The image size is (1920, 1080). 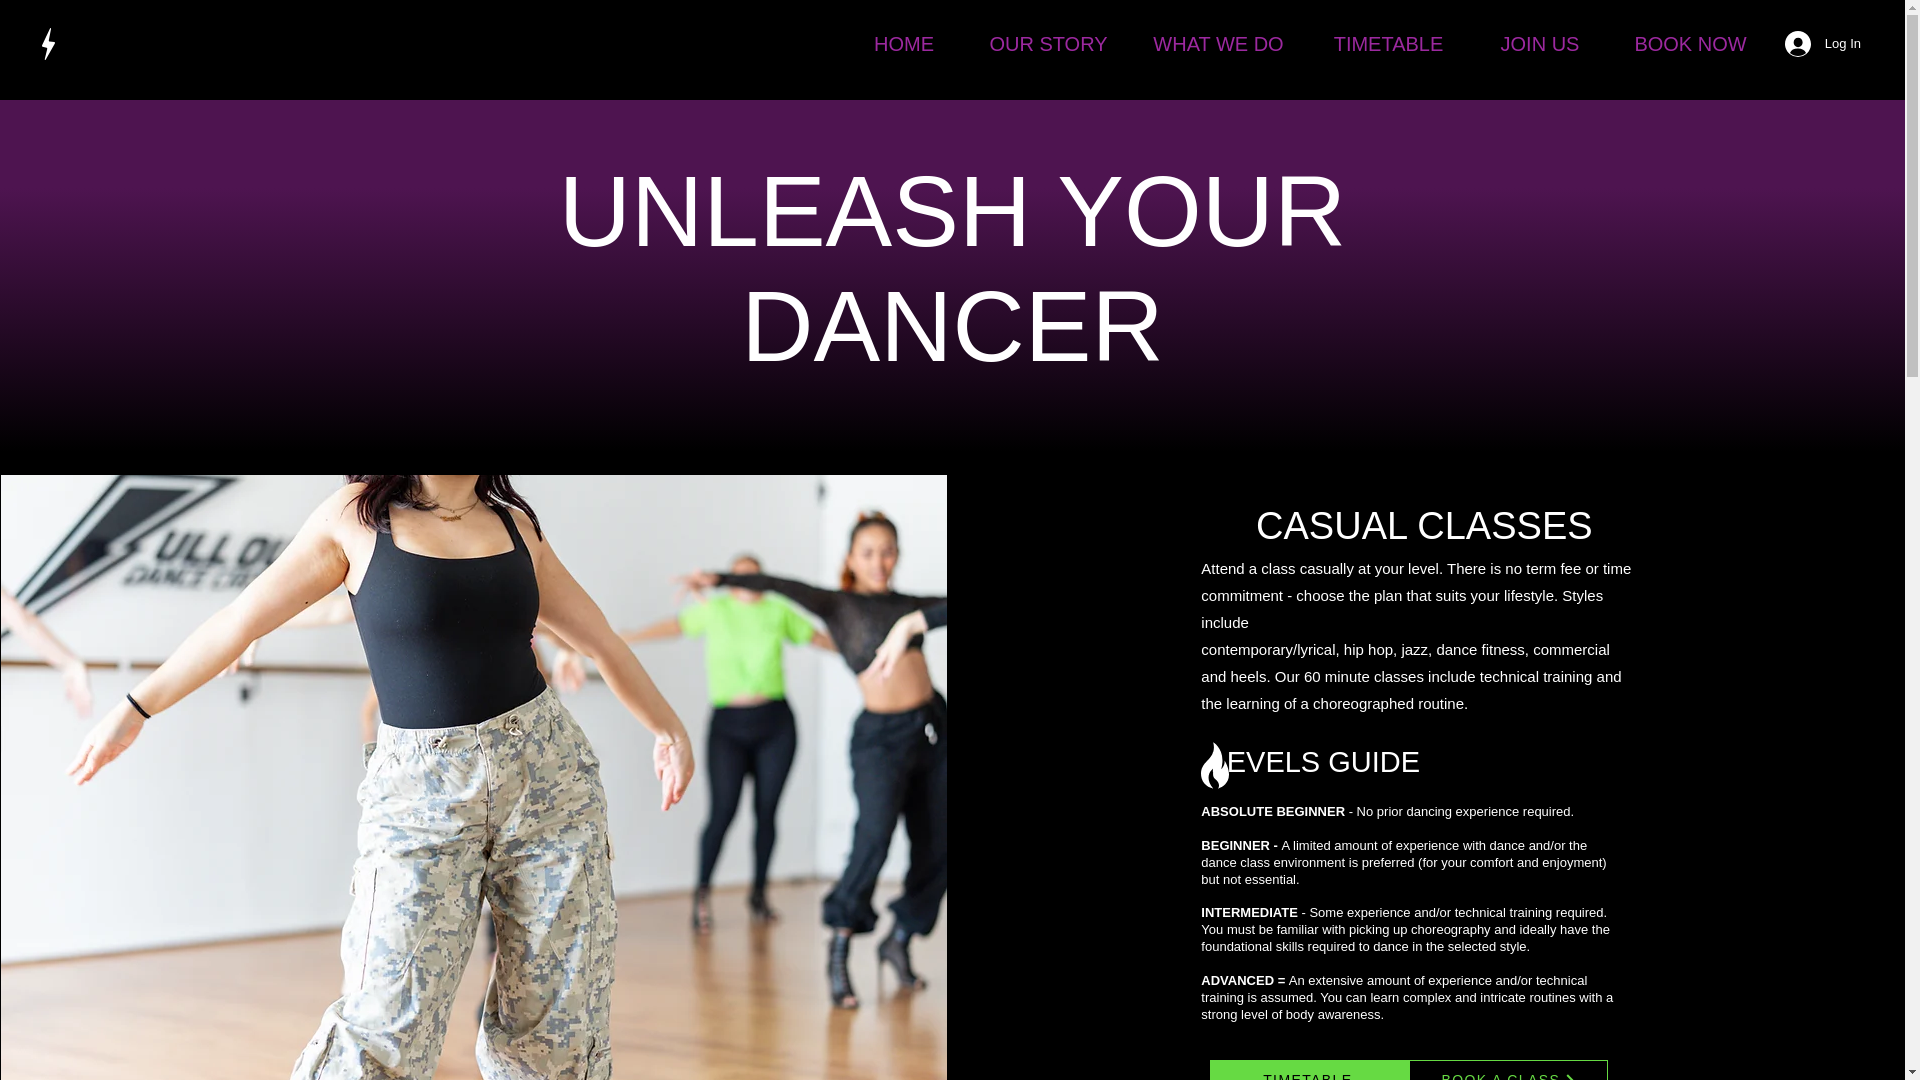 I want to click on HOME, so click(x=904, y=43).